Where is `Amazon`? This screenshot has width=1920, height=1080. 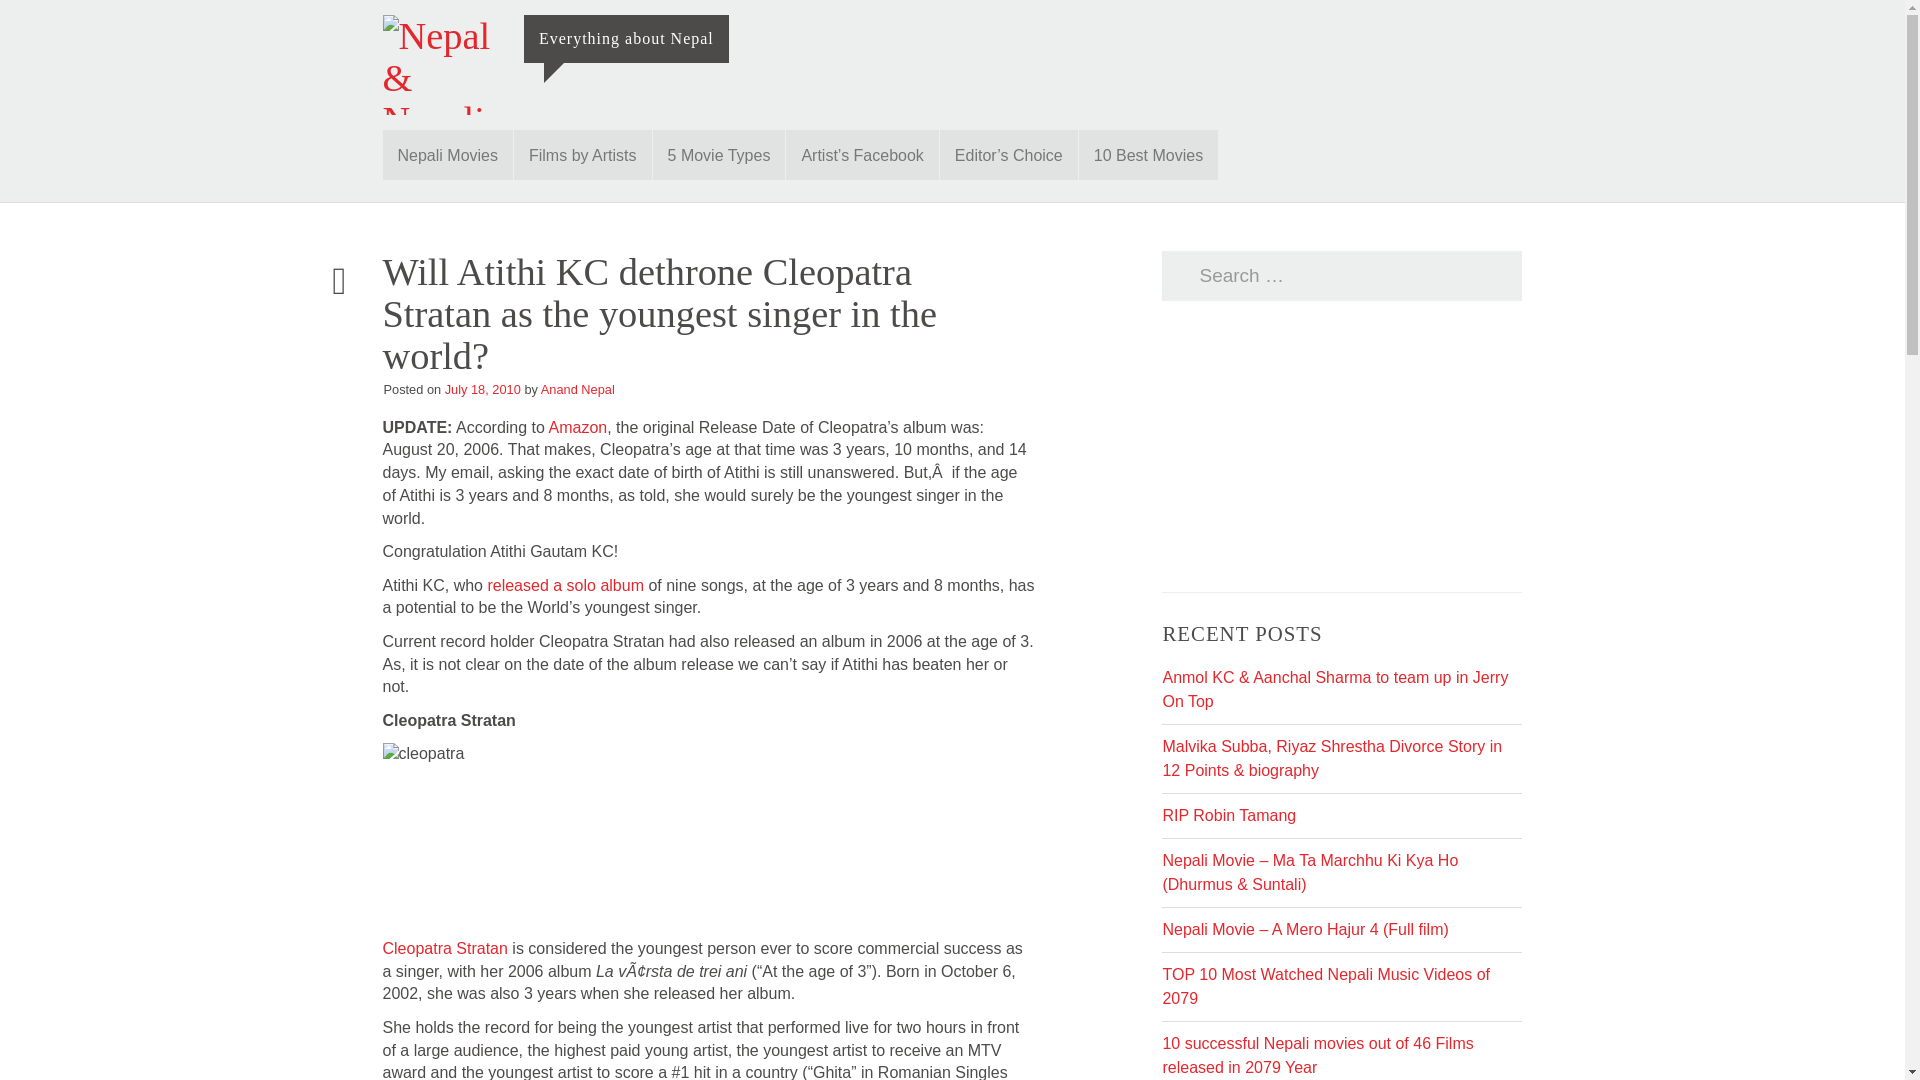 Amazon is located at coordinates (576, 428).